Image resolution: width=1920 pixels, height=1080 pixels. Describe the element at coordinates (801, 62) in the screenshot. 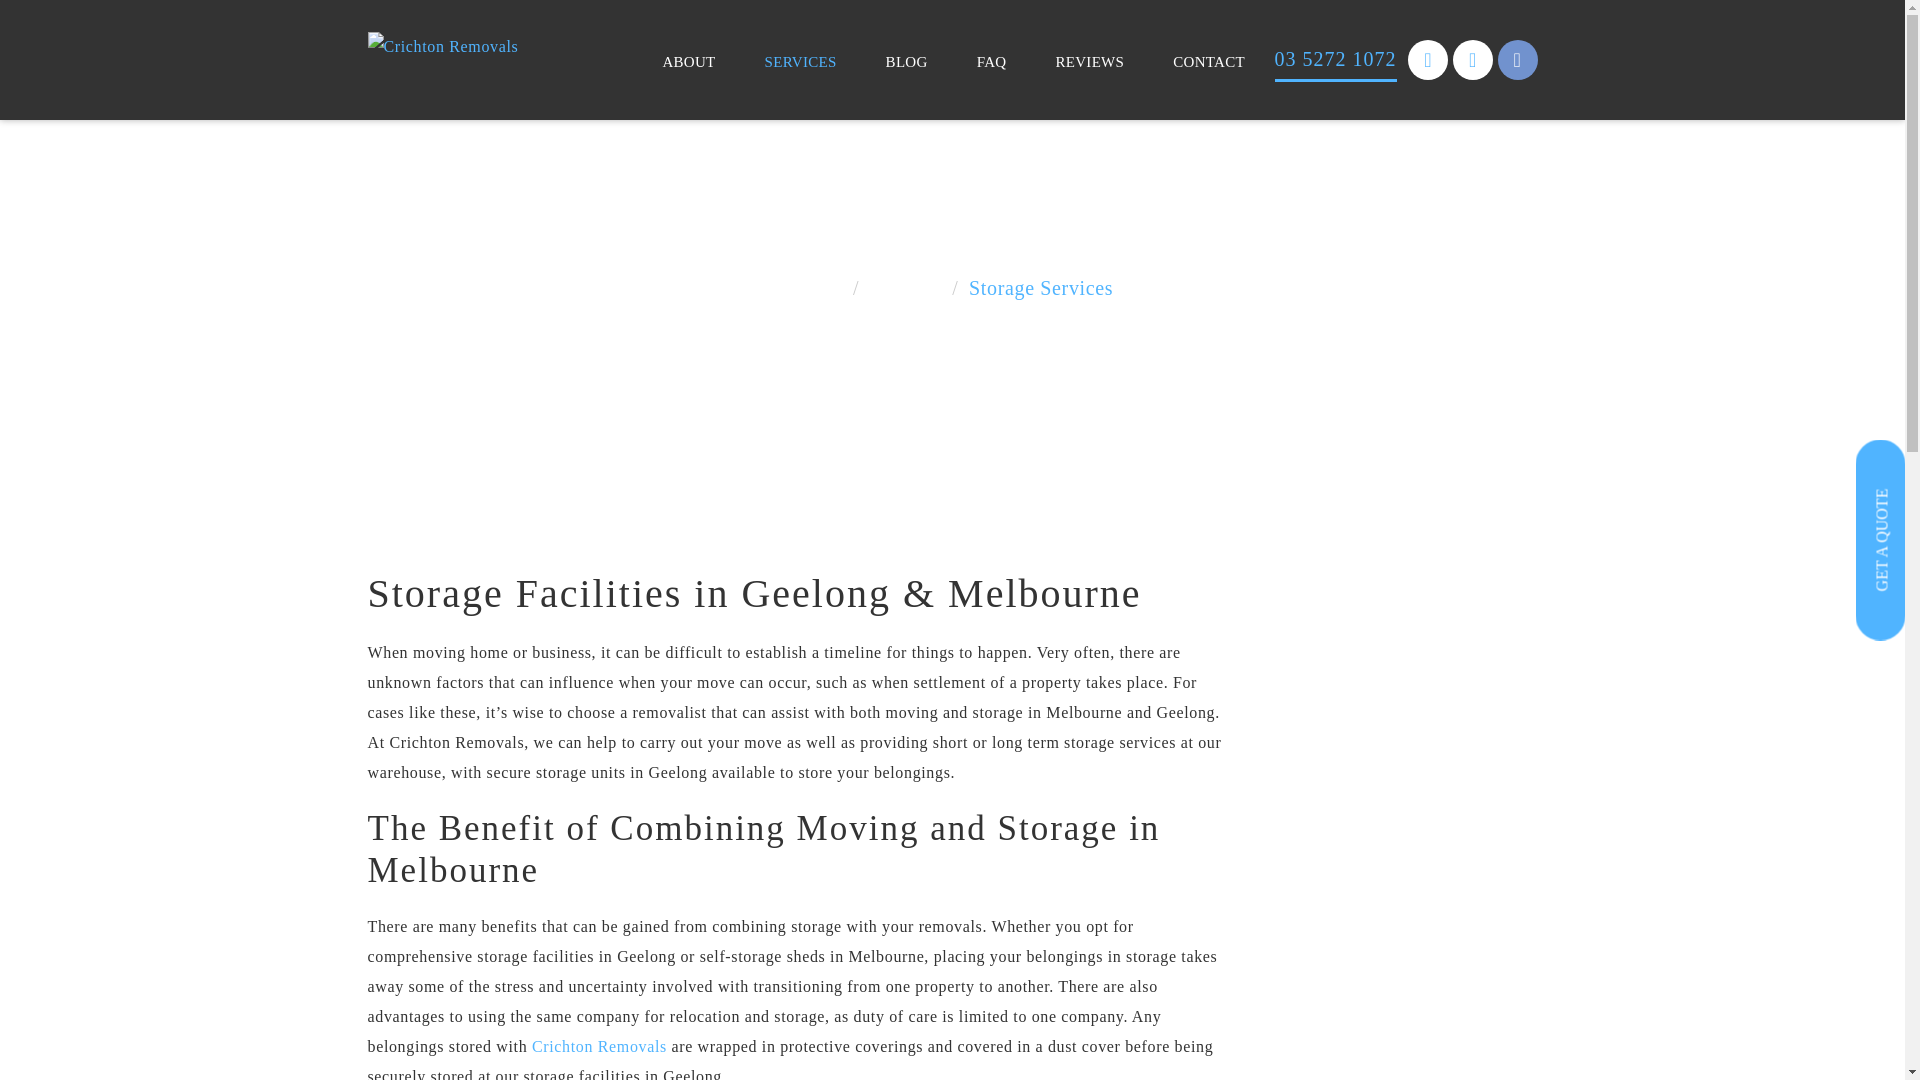

I see `SERVICES` at that location.